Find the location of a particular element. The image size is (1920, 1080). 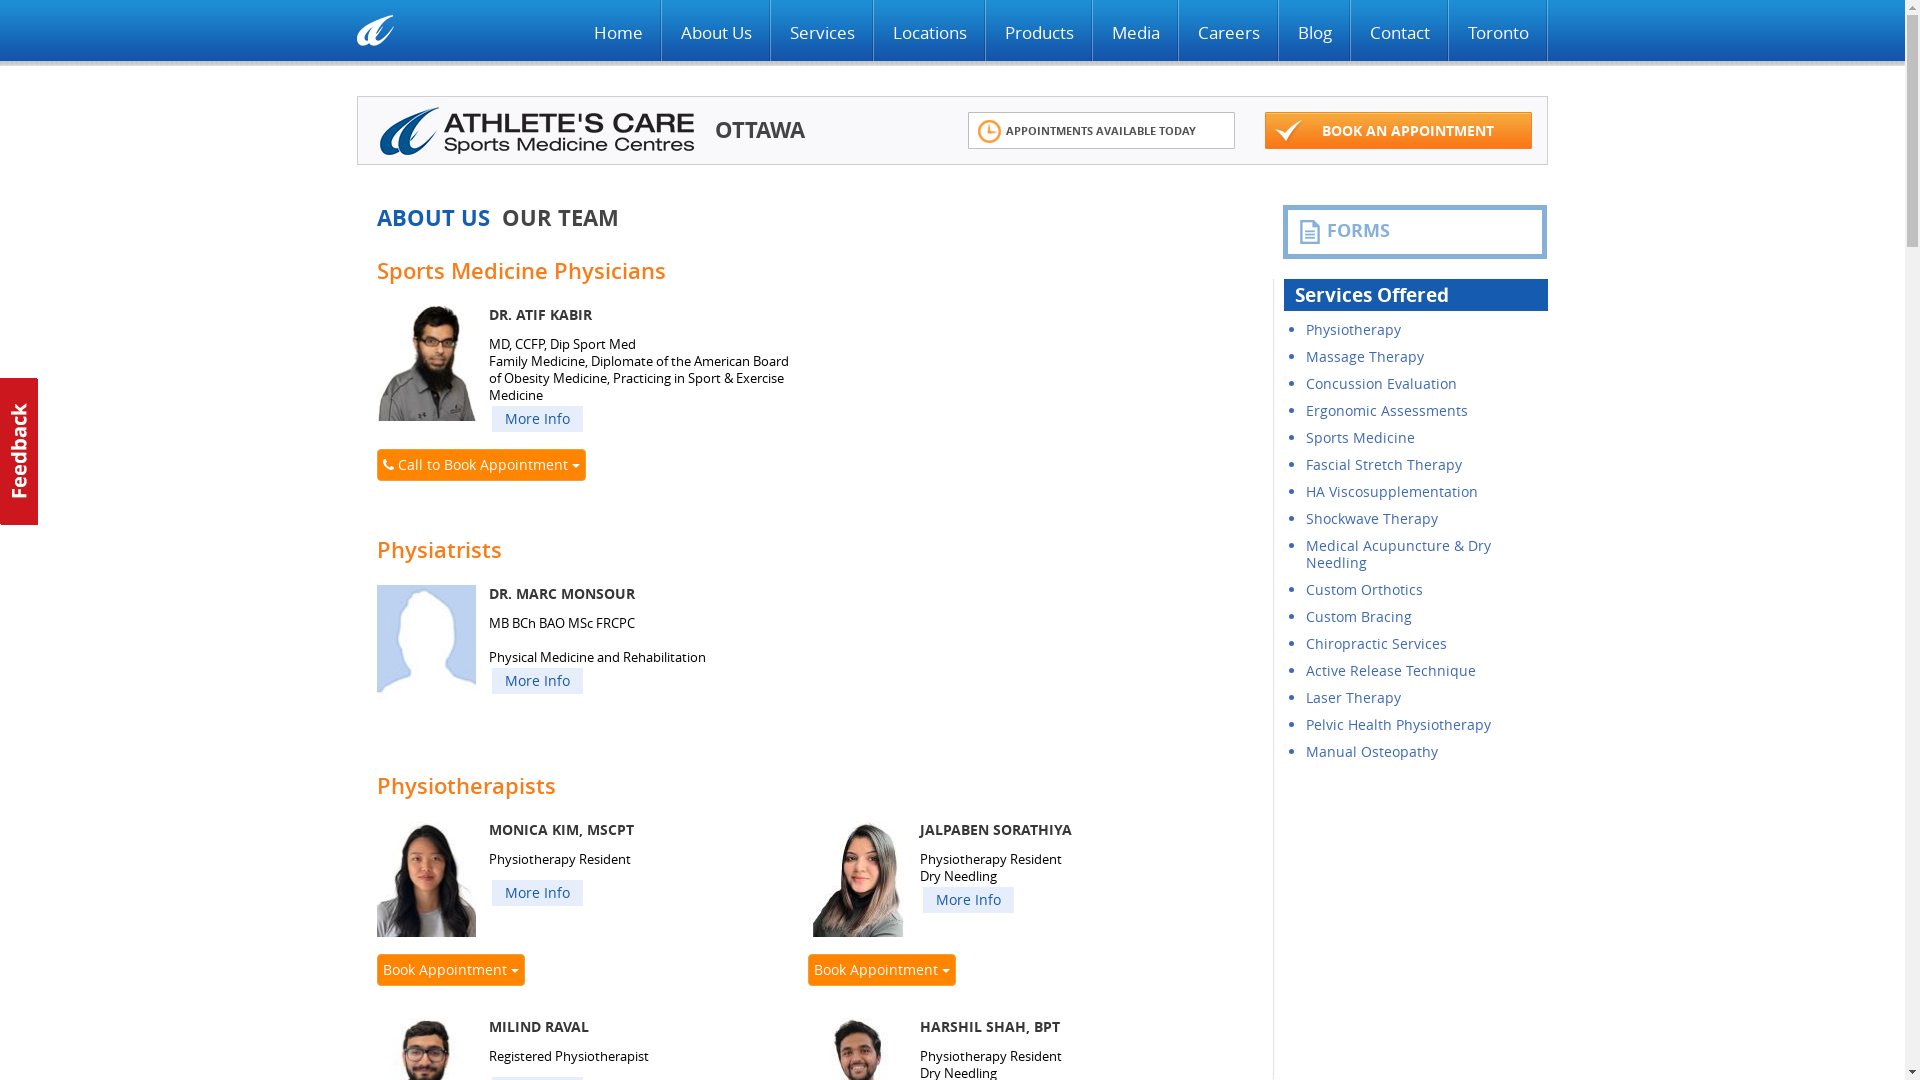

Active Release Technique is located at coordinates (1391, 670).